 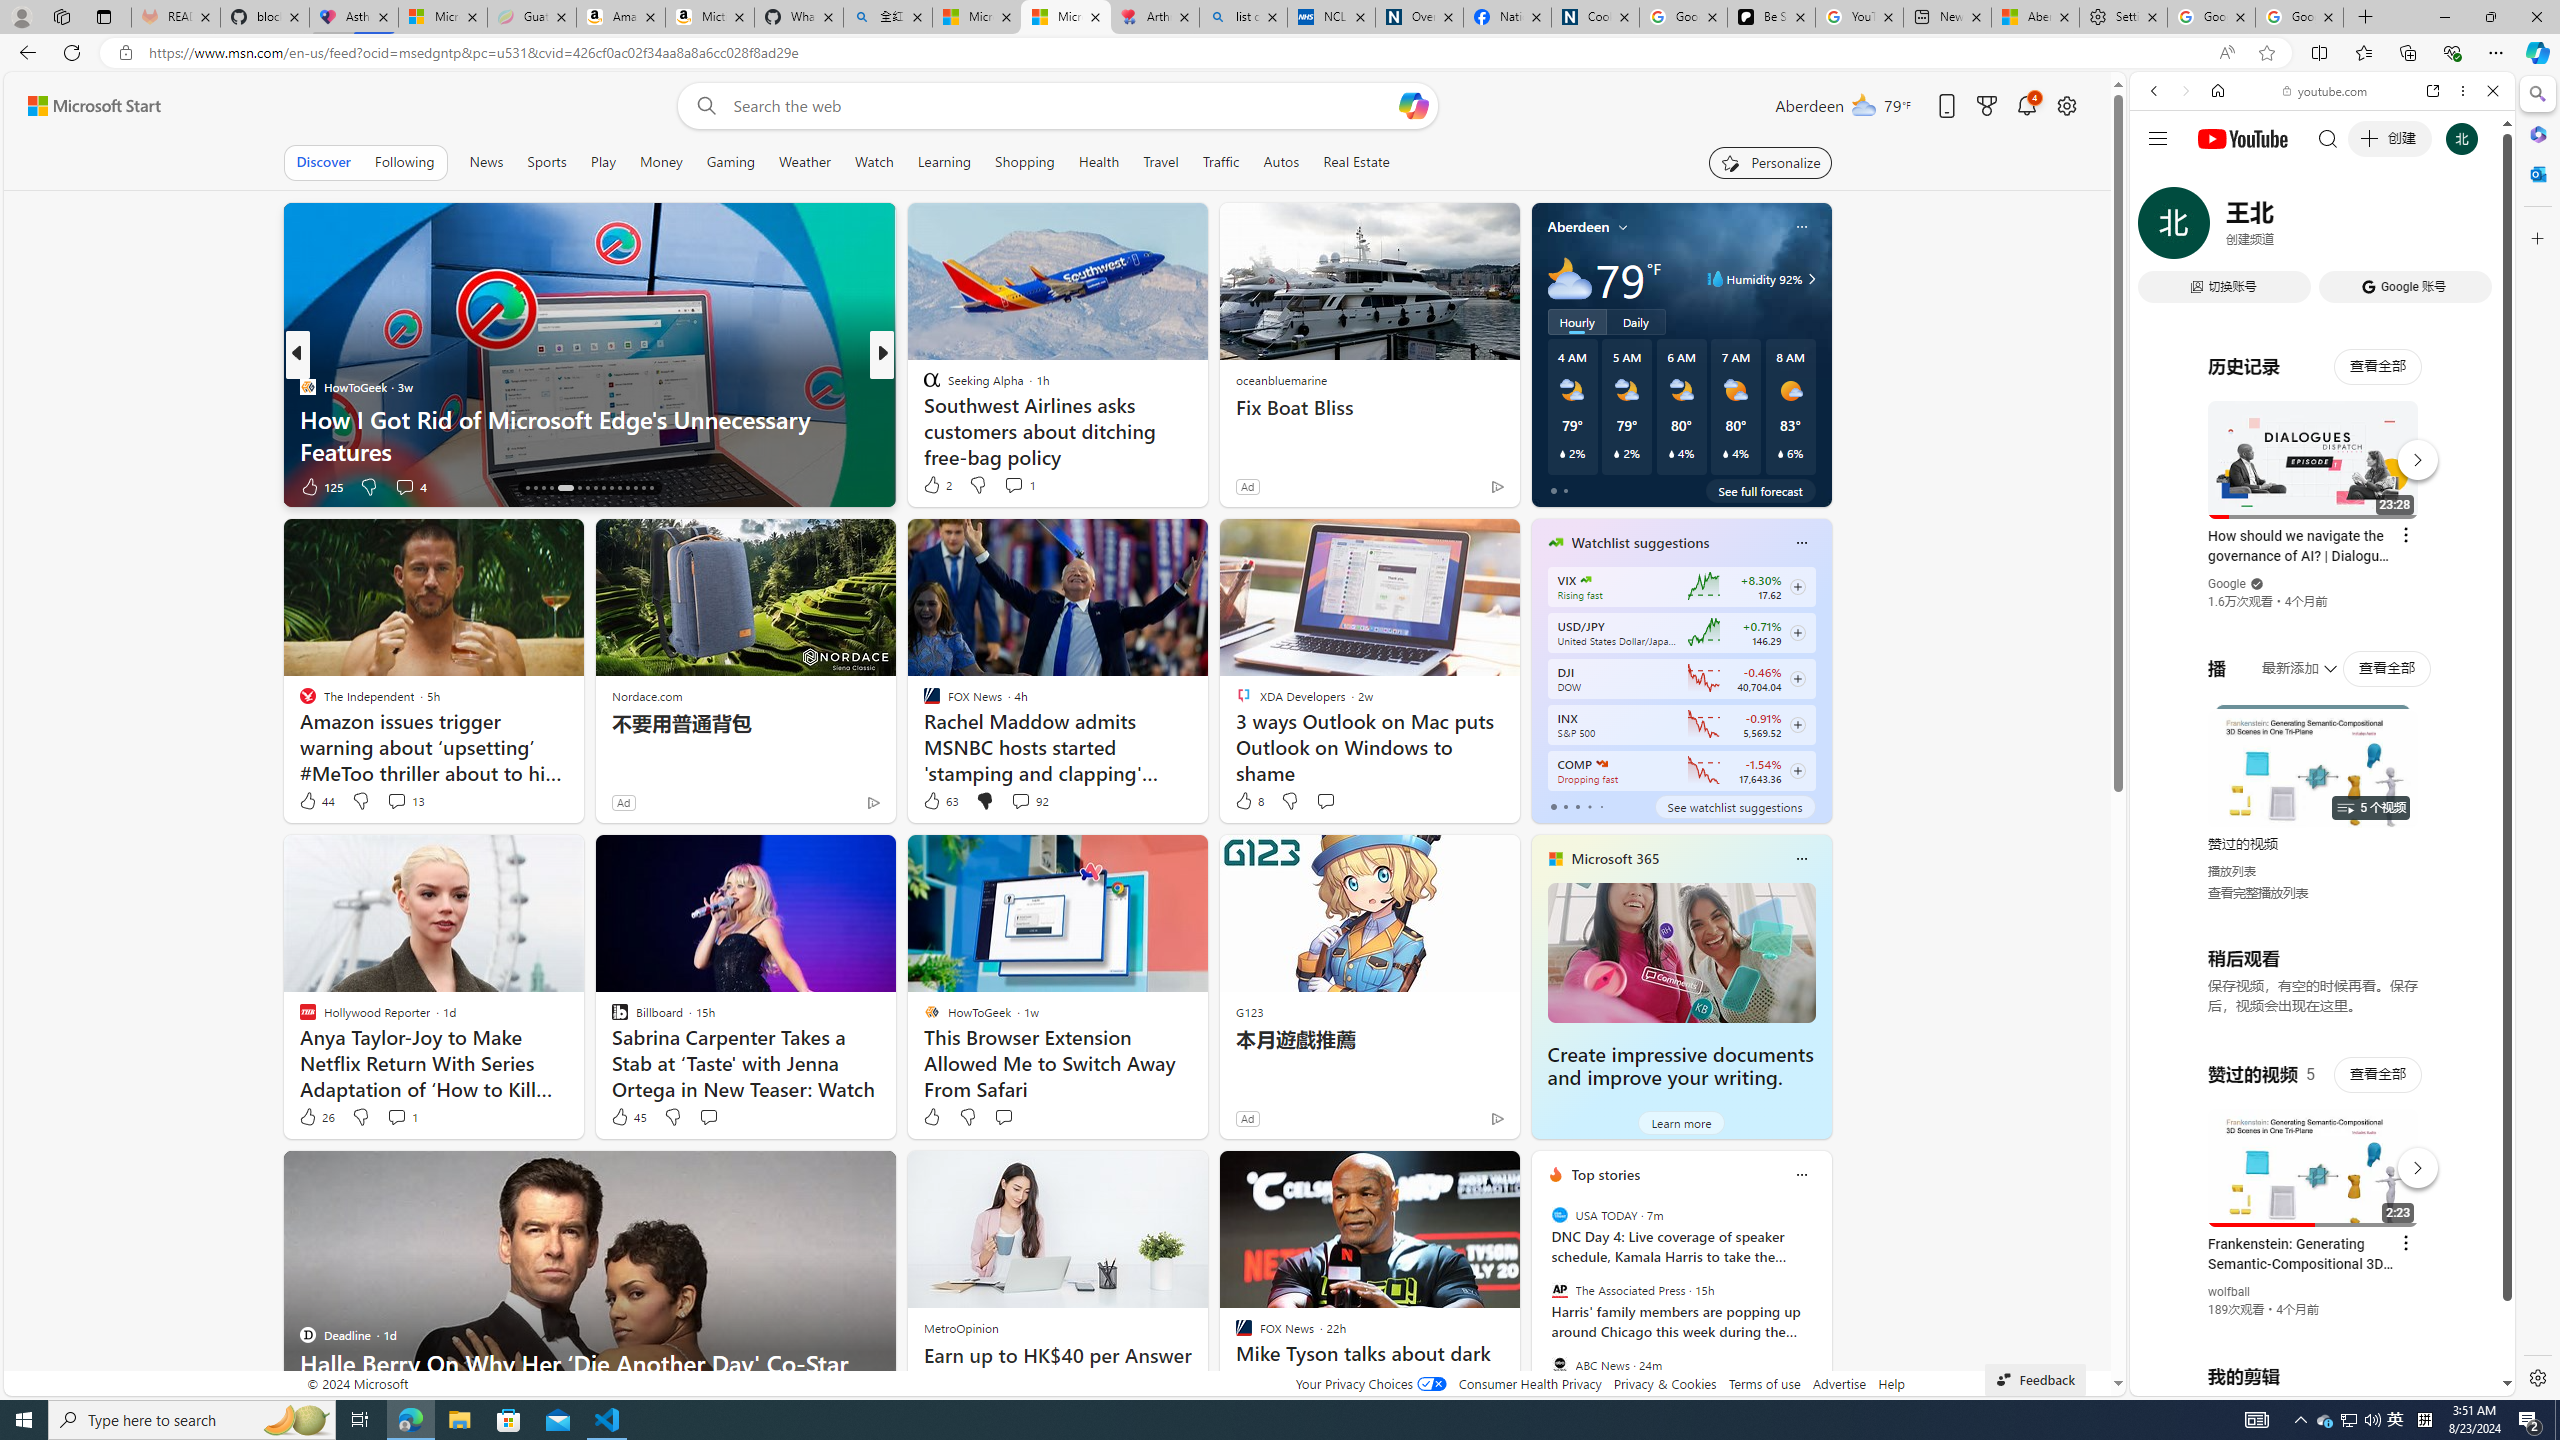 What do you see at coordinates (922, 386) in the screenshot?
I see `Allrecipes` at bounding box center [922, 386].